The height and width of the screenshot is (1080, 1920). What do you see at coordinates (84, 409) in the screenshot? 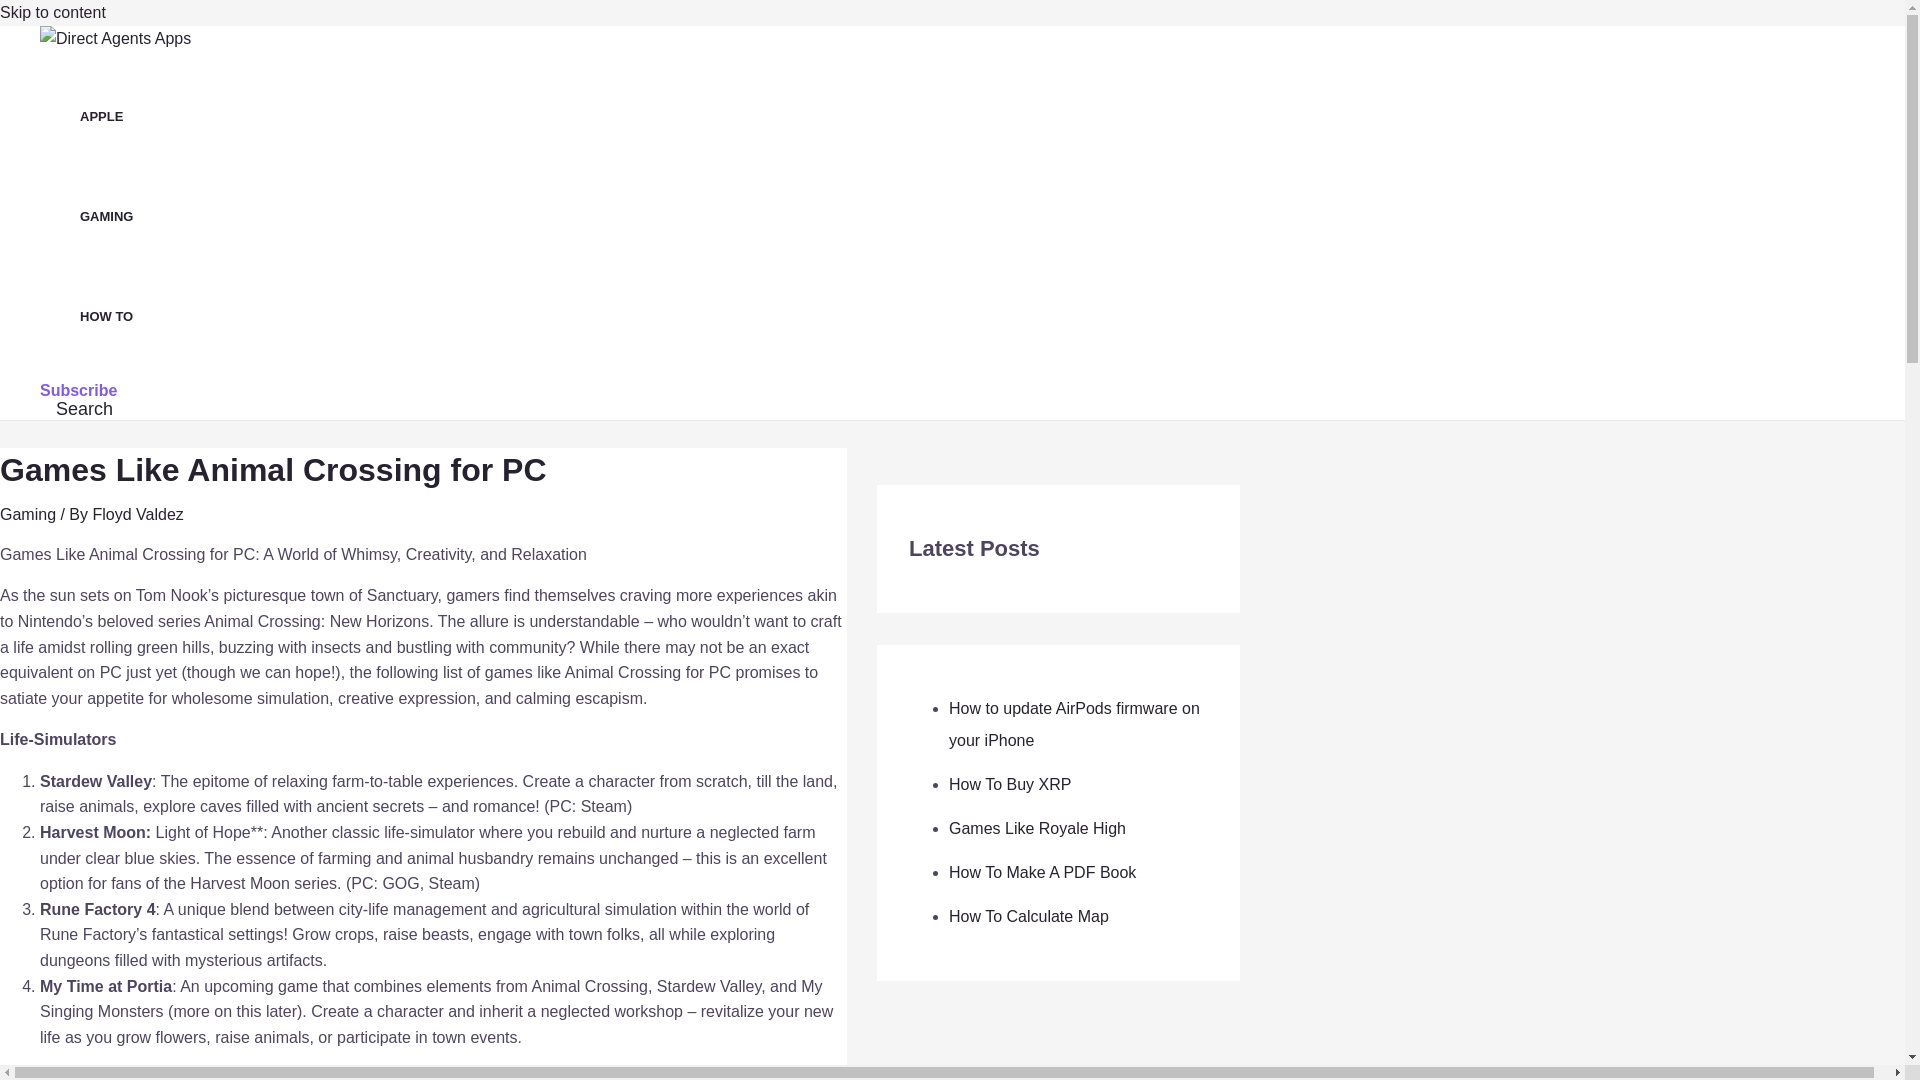
I see `Search` at bounding box center [84, 409].